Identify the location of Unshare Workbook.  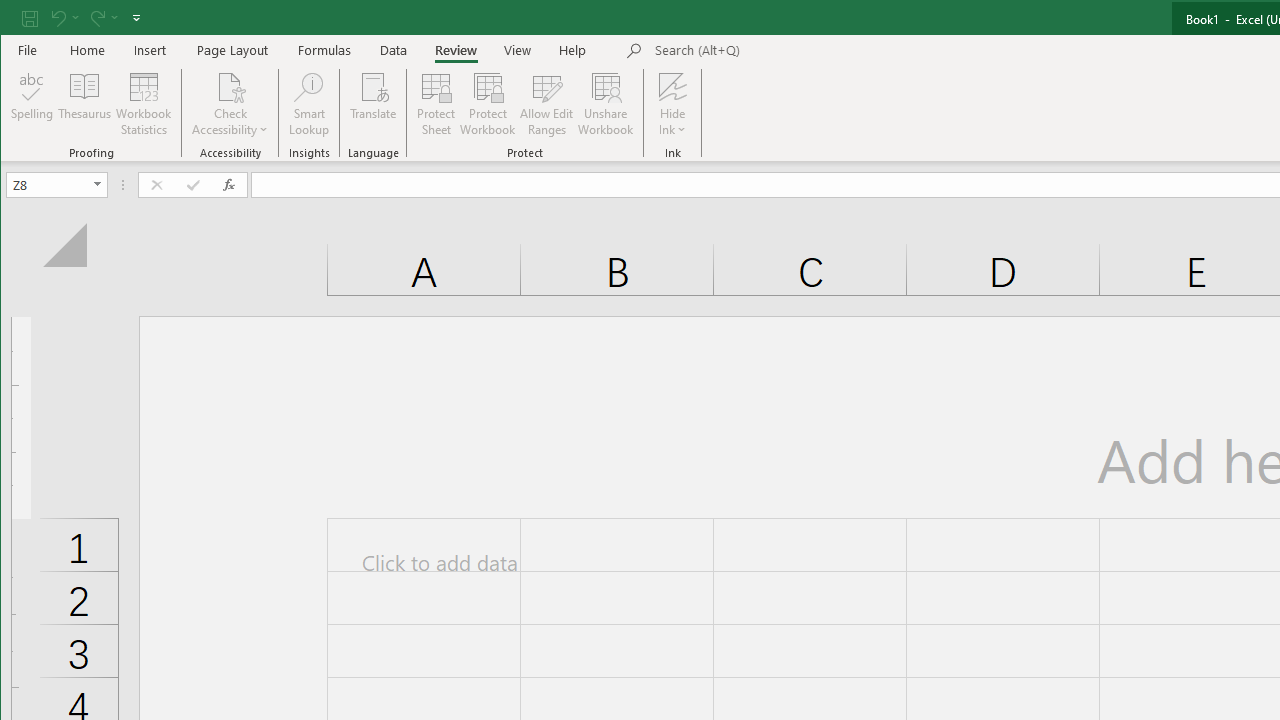
(606, 104).